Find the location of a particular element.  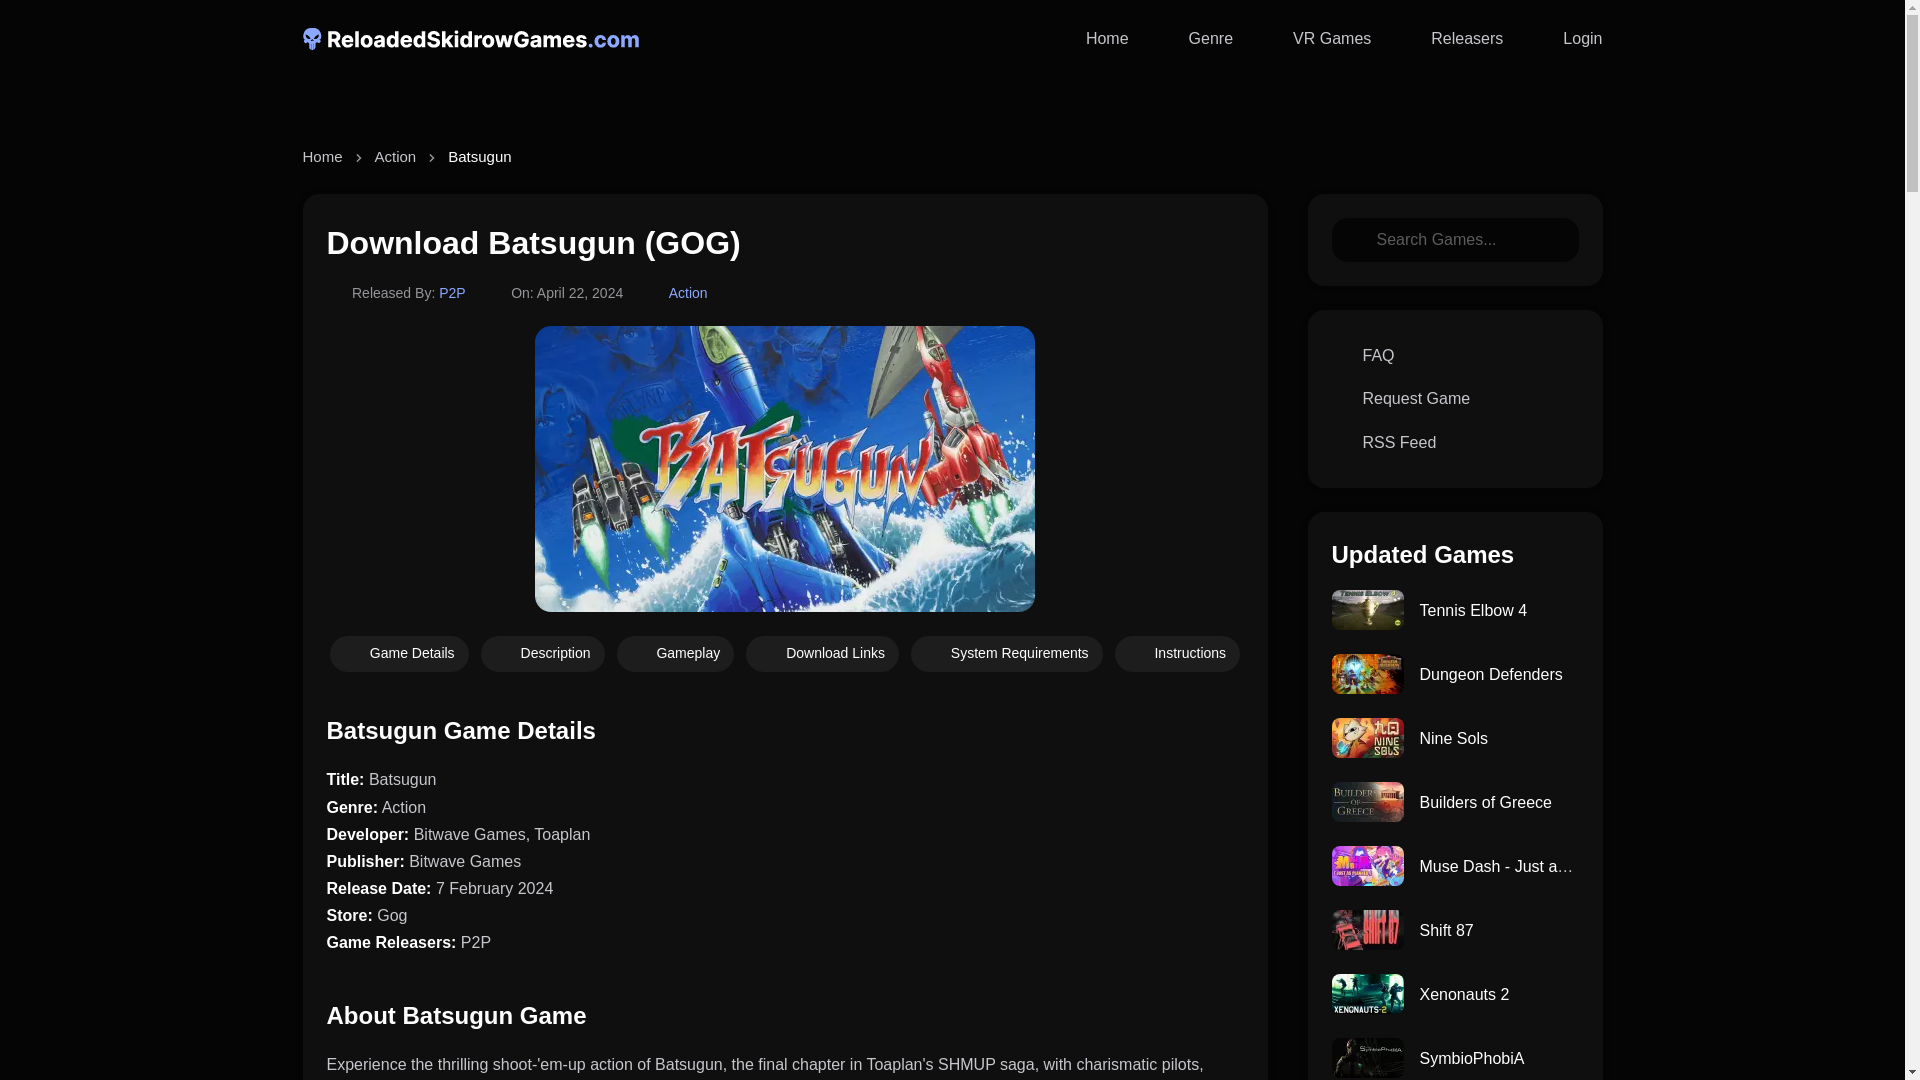

Home is located at coordinates (1093, 38).